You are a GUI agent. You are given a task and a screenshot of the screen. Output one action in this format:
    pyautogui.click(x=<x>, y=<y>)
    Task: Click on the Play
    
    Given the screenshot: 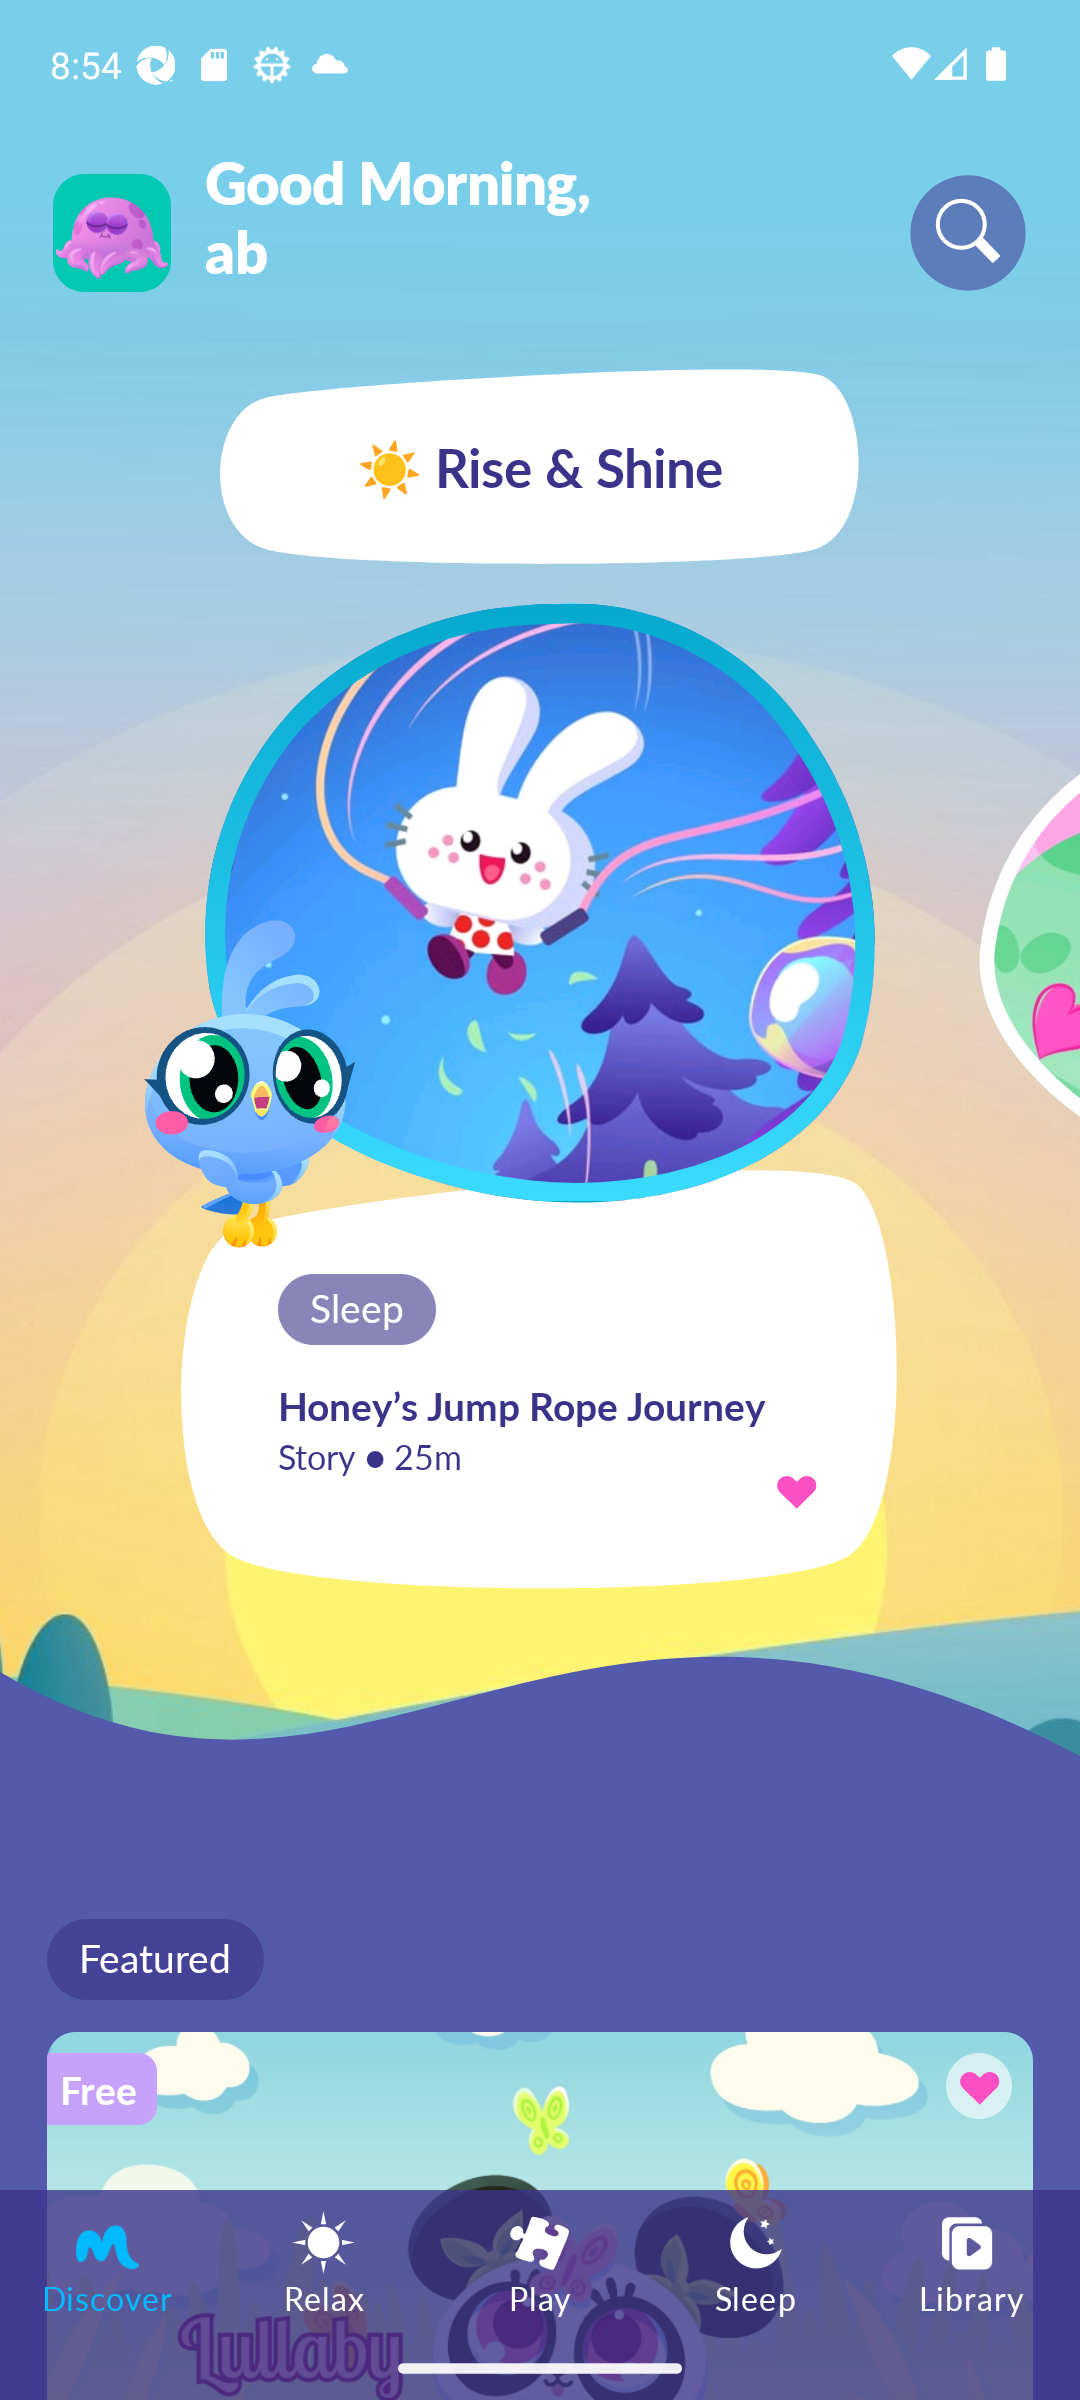 What is the action you would take?
    pyautogui.click(x=540, y=2262)
    